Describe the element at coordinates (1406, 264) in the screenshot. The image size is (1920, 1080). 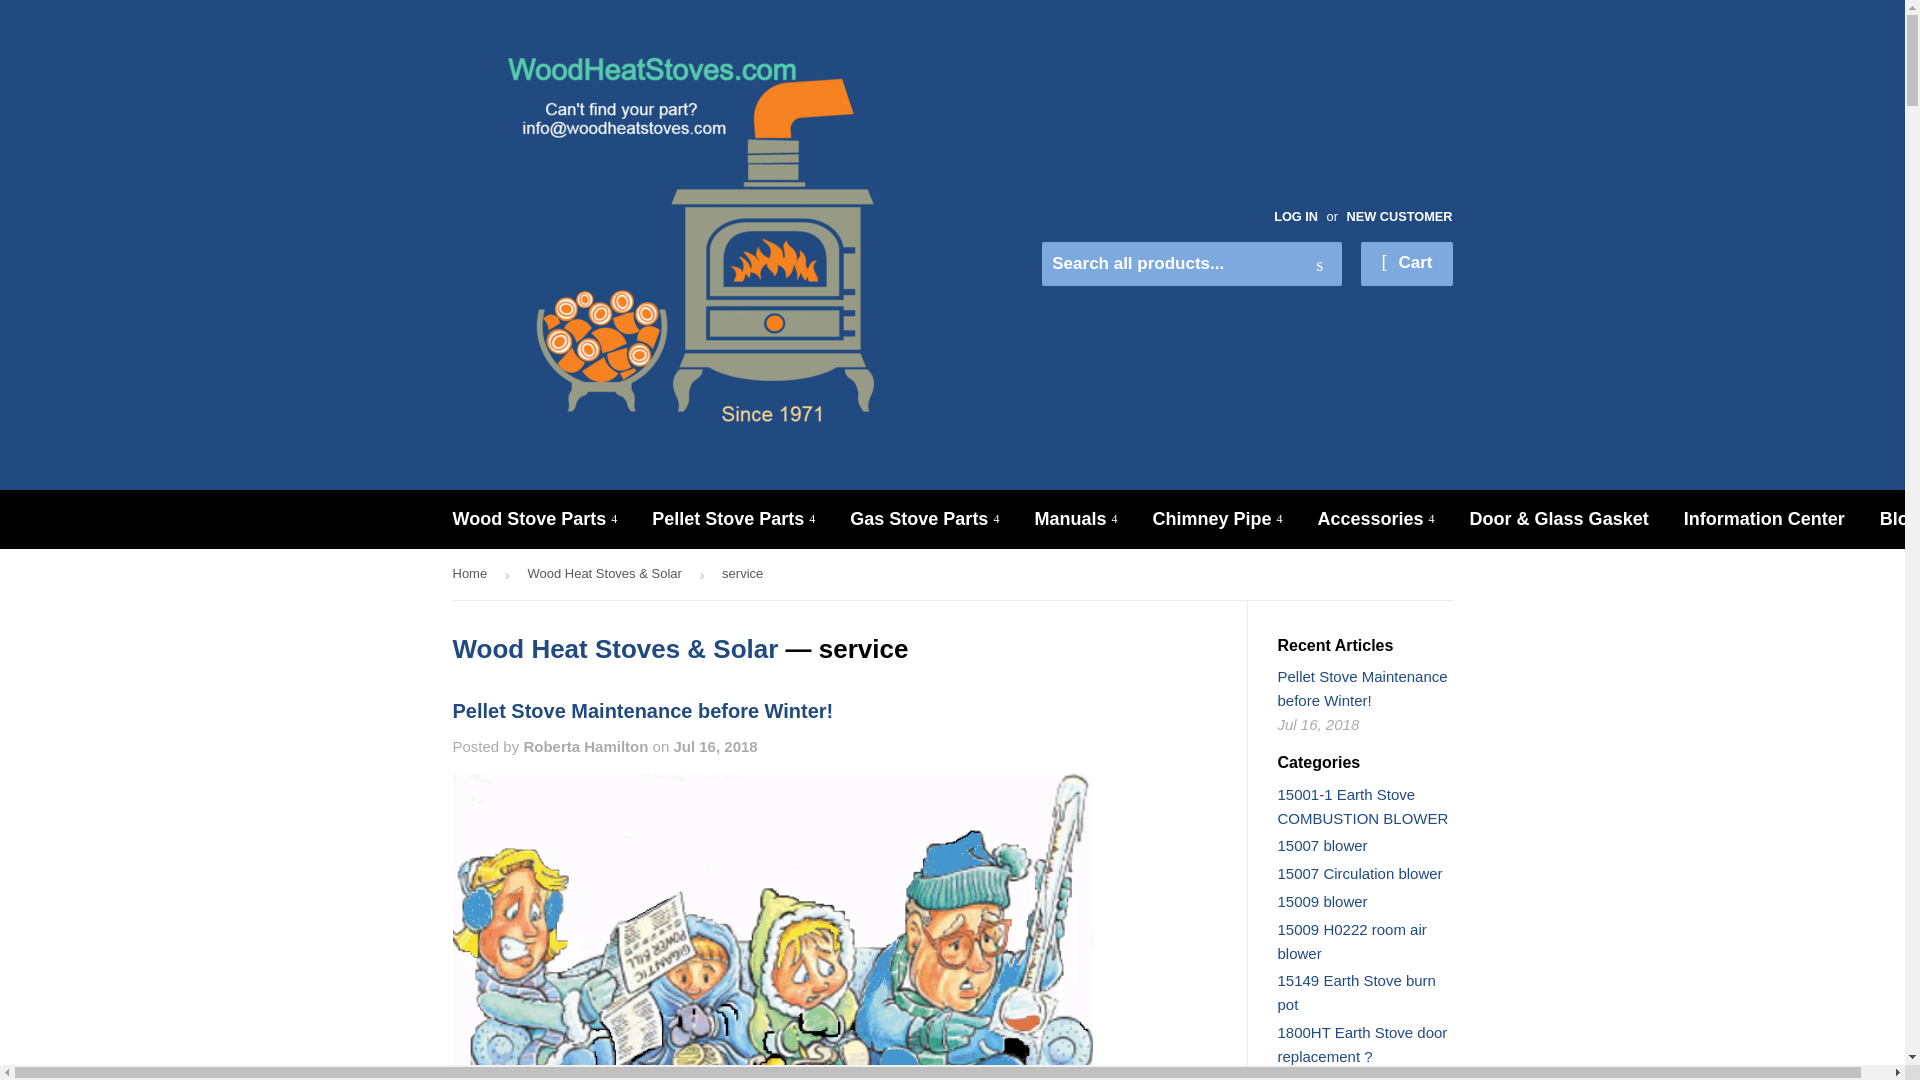
I see `Cart` at that location.